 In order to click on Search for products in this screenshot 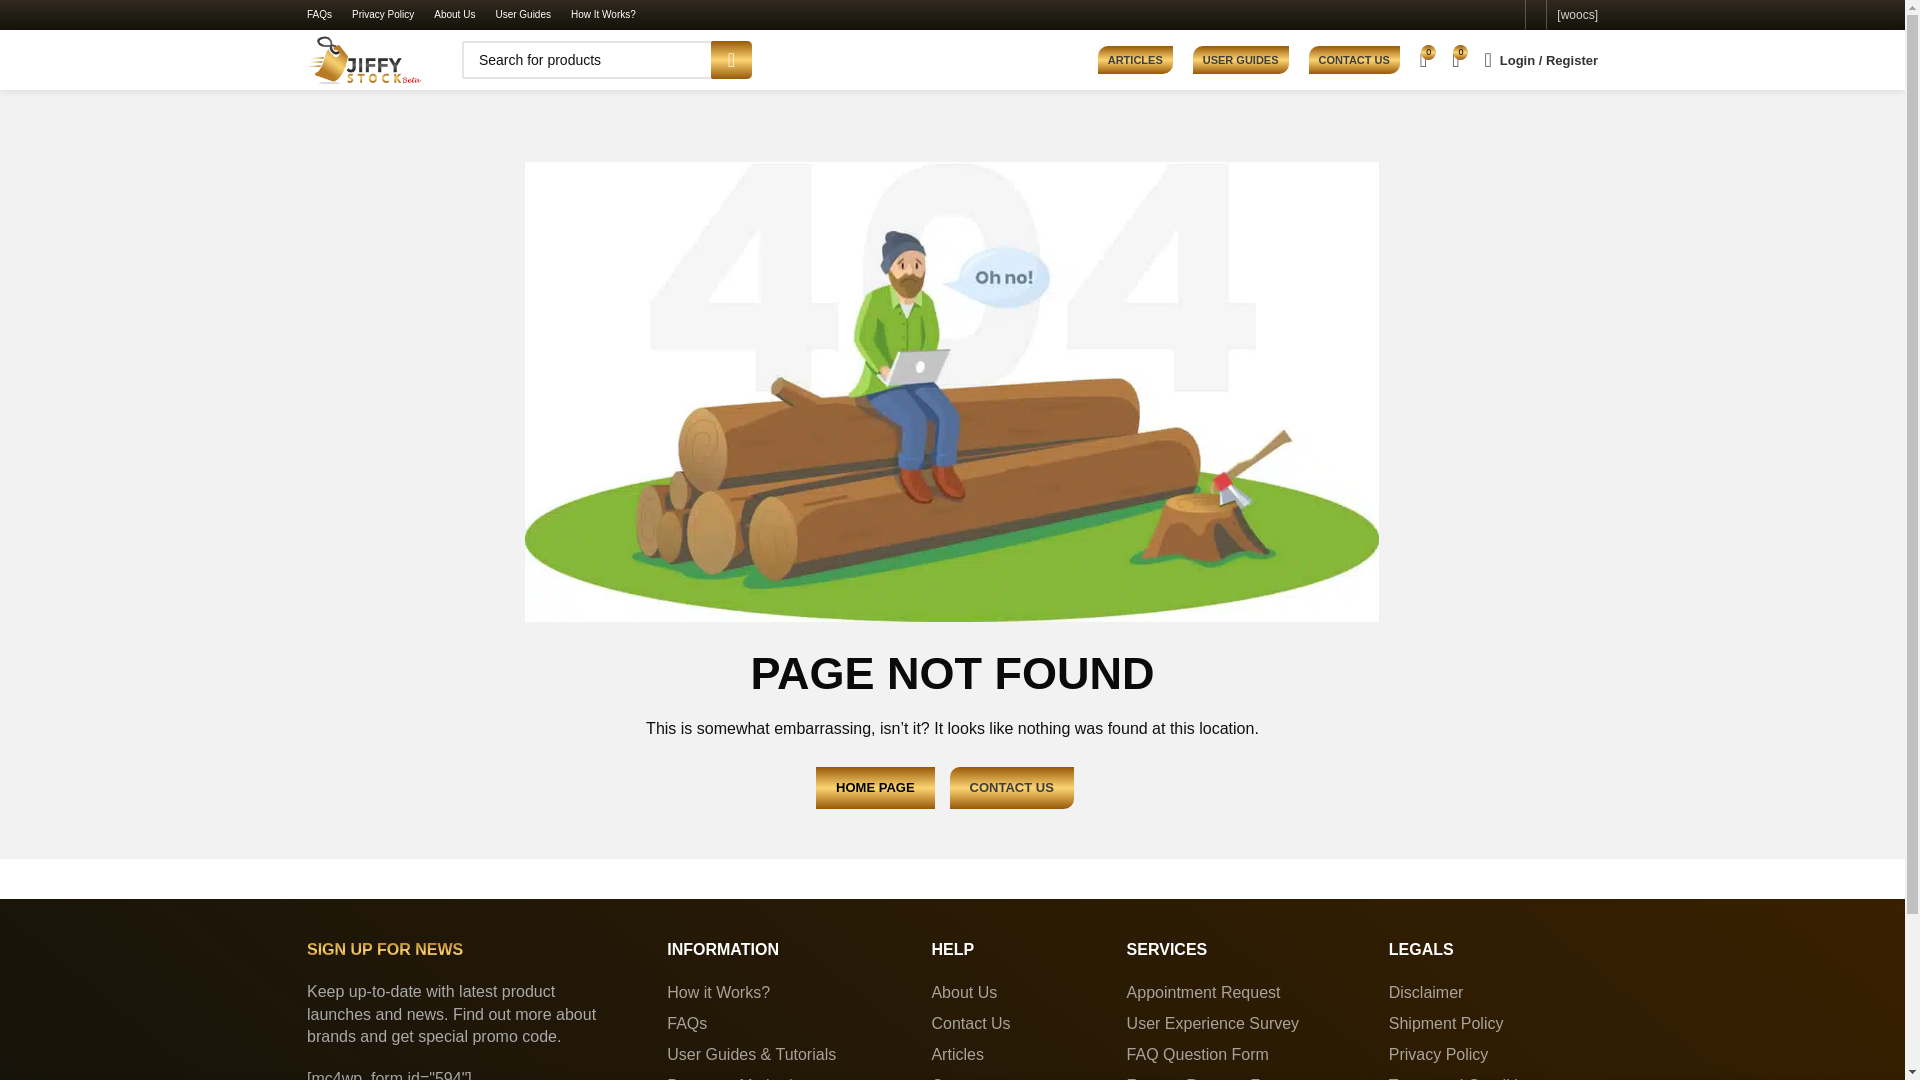, I will do `click(607, 60)`.